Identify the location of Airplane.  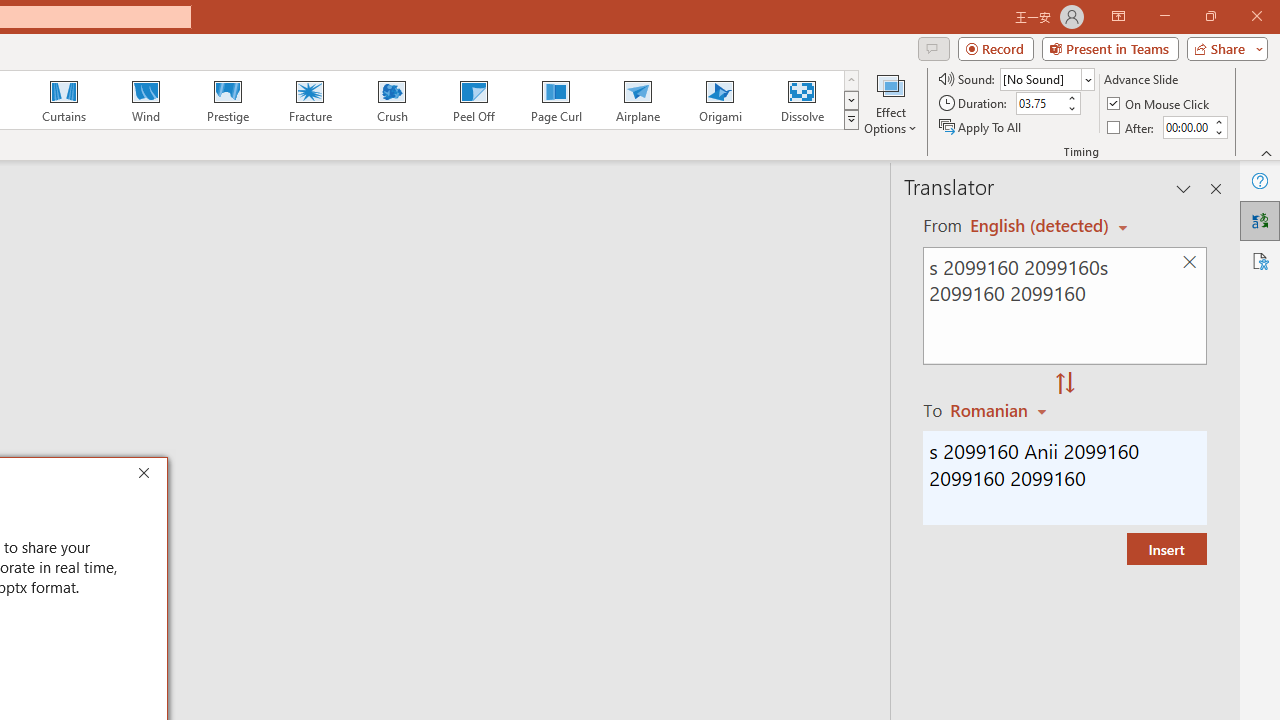
(637, 100).